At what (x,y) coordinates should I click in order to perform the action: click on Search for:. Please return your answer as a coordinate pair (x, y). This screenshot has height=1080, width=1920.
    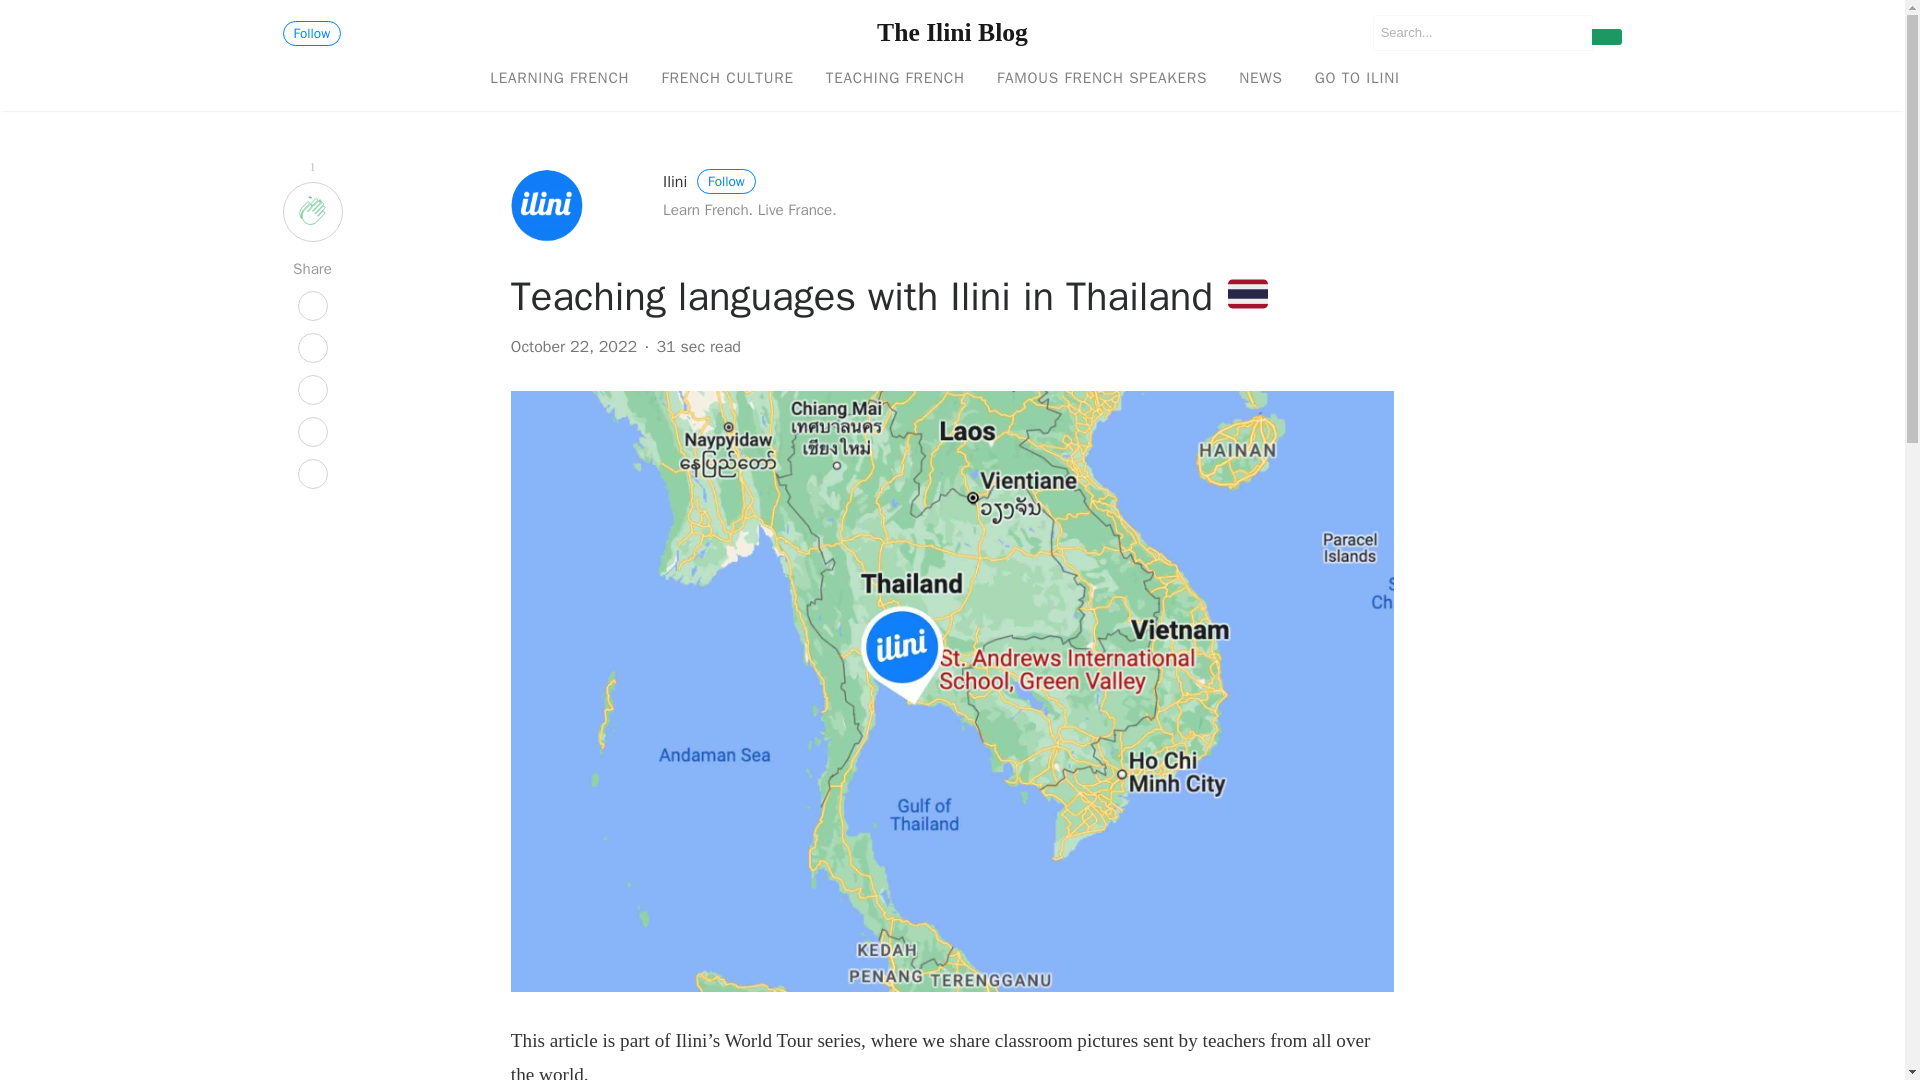
    Looking at the image, I should click on (1482, 32).